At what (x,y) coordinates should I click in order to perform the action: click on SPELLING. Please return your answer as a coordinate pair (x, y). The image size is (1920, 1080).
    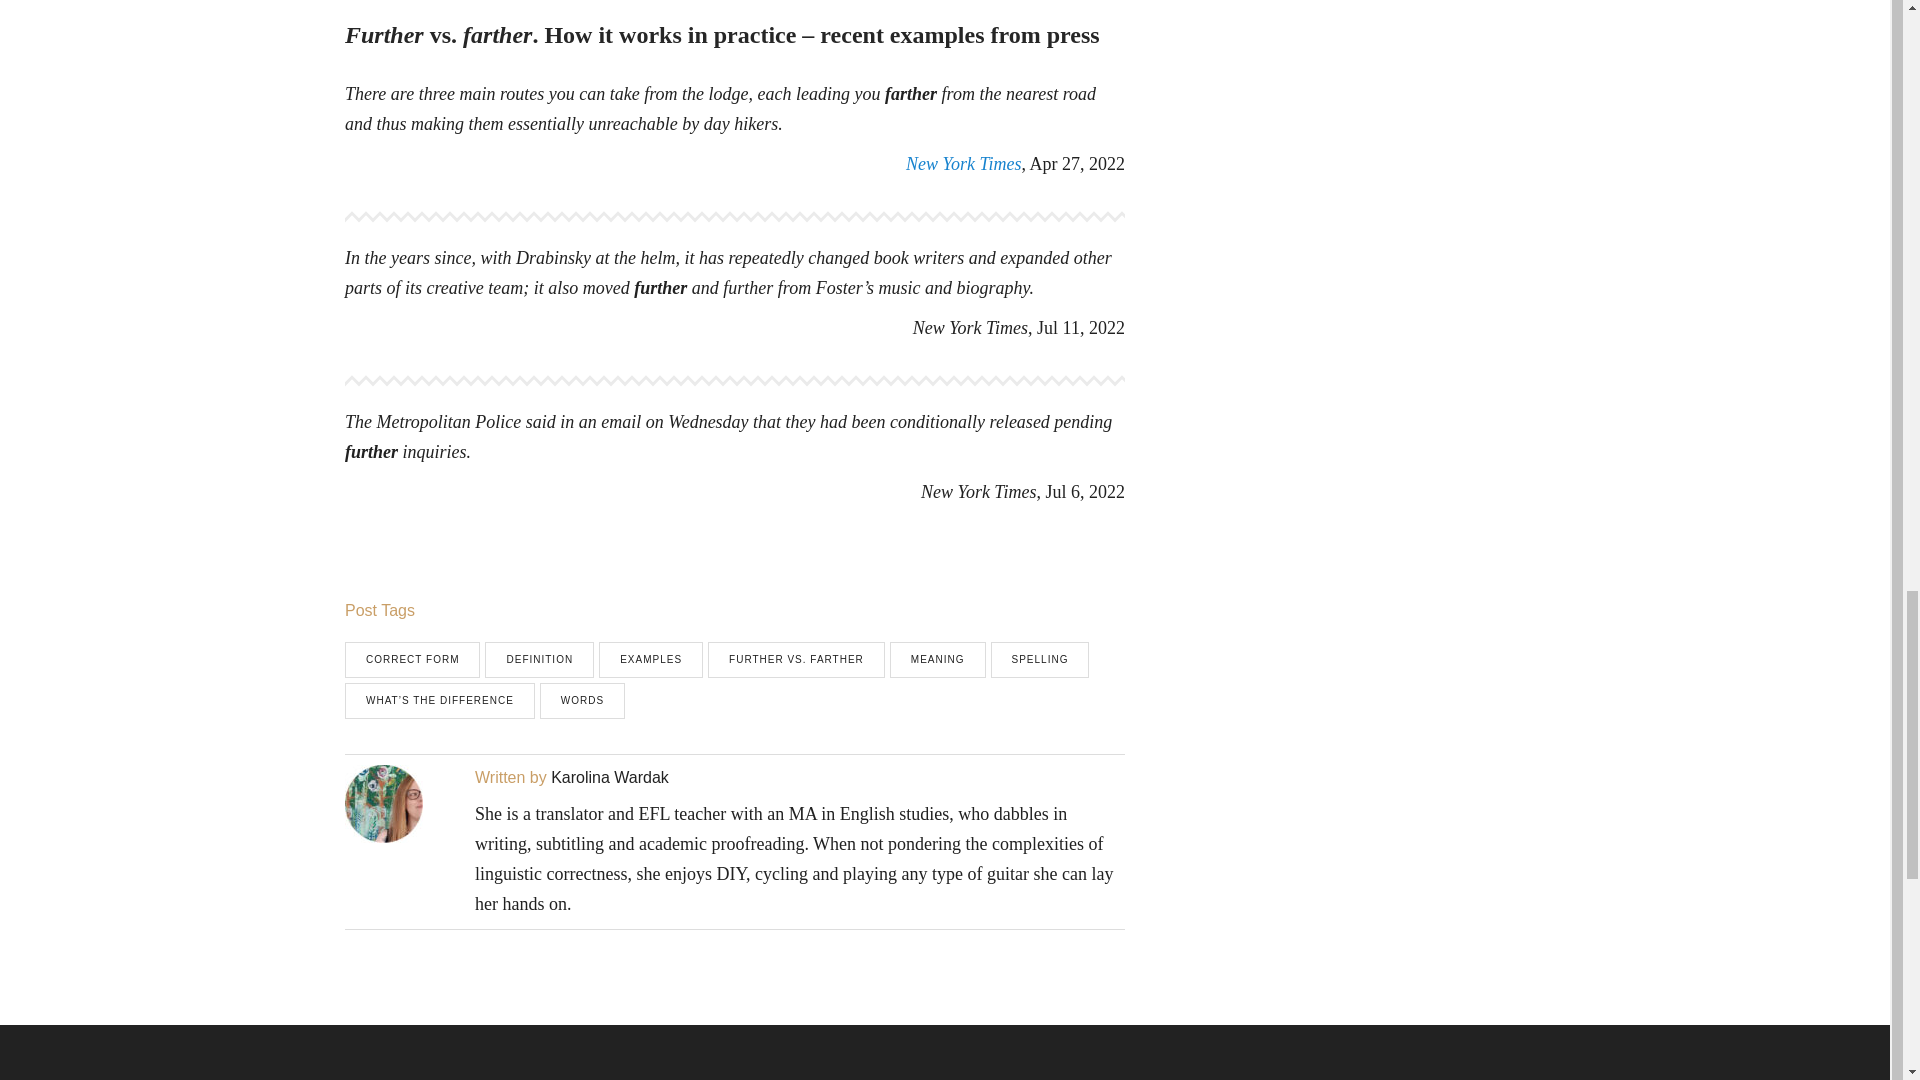
    Looking at the image, I should click on (1040, 660).